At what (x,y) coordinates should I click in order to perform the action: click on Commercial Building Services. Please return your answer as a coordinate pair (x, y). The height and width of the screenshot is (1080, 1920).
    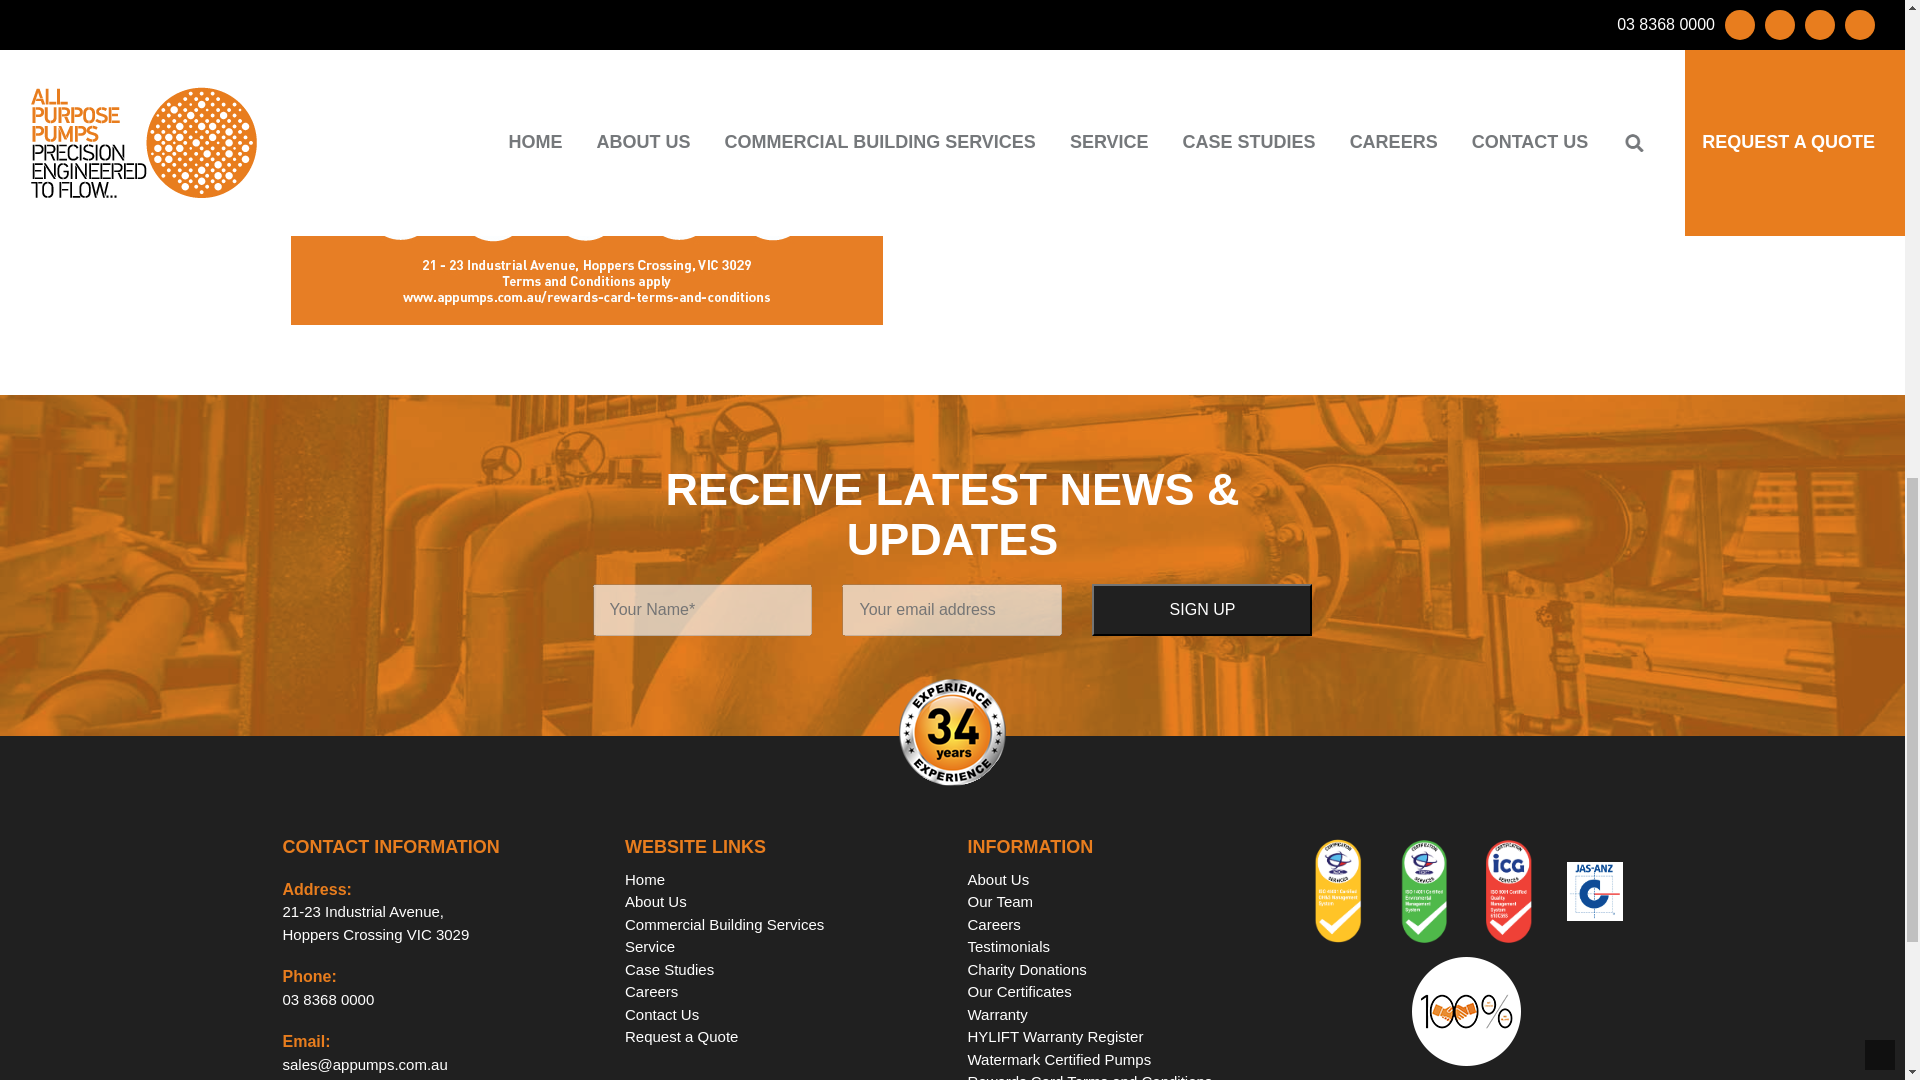
    Looking at the image, I should click on (1202, 610).